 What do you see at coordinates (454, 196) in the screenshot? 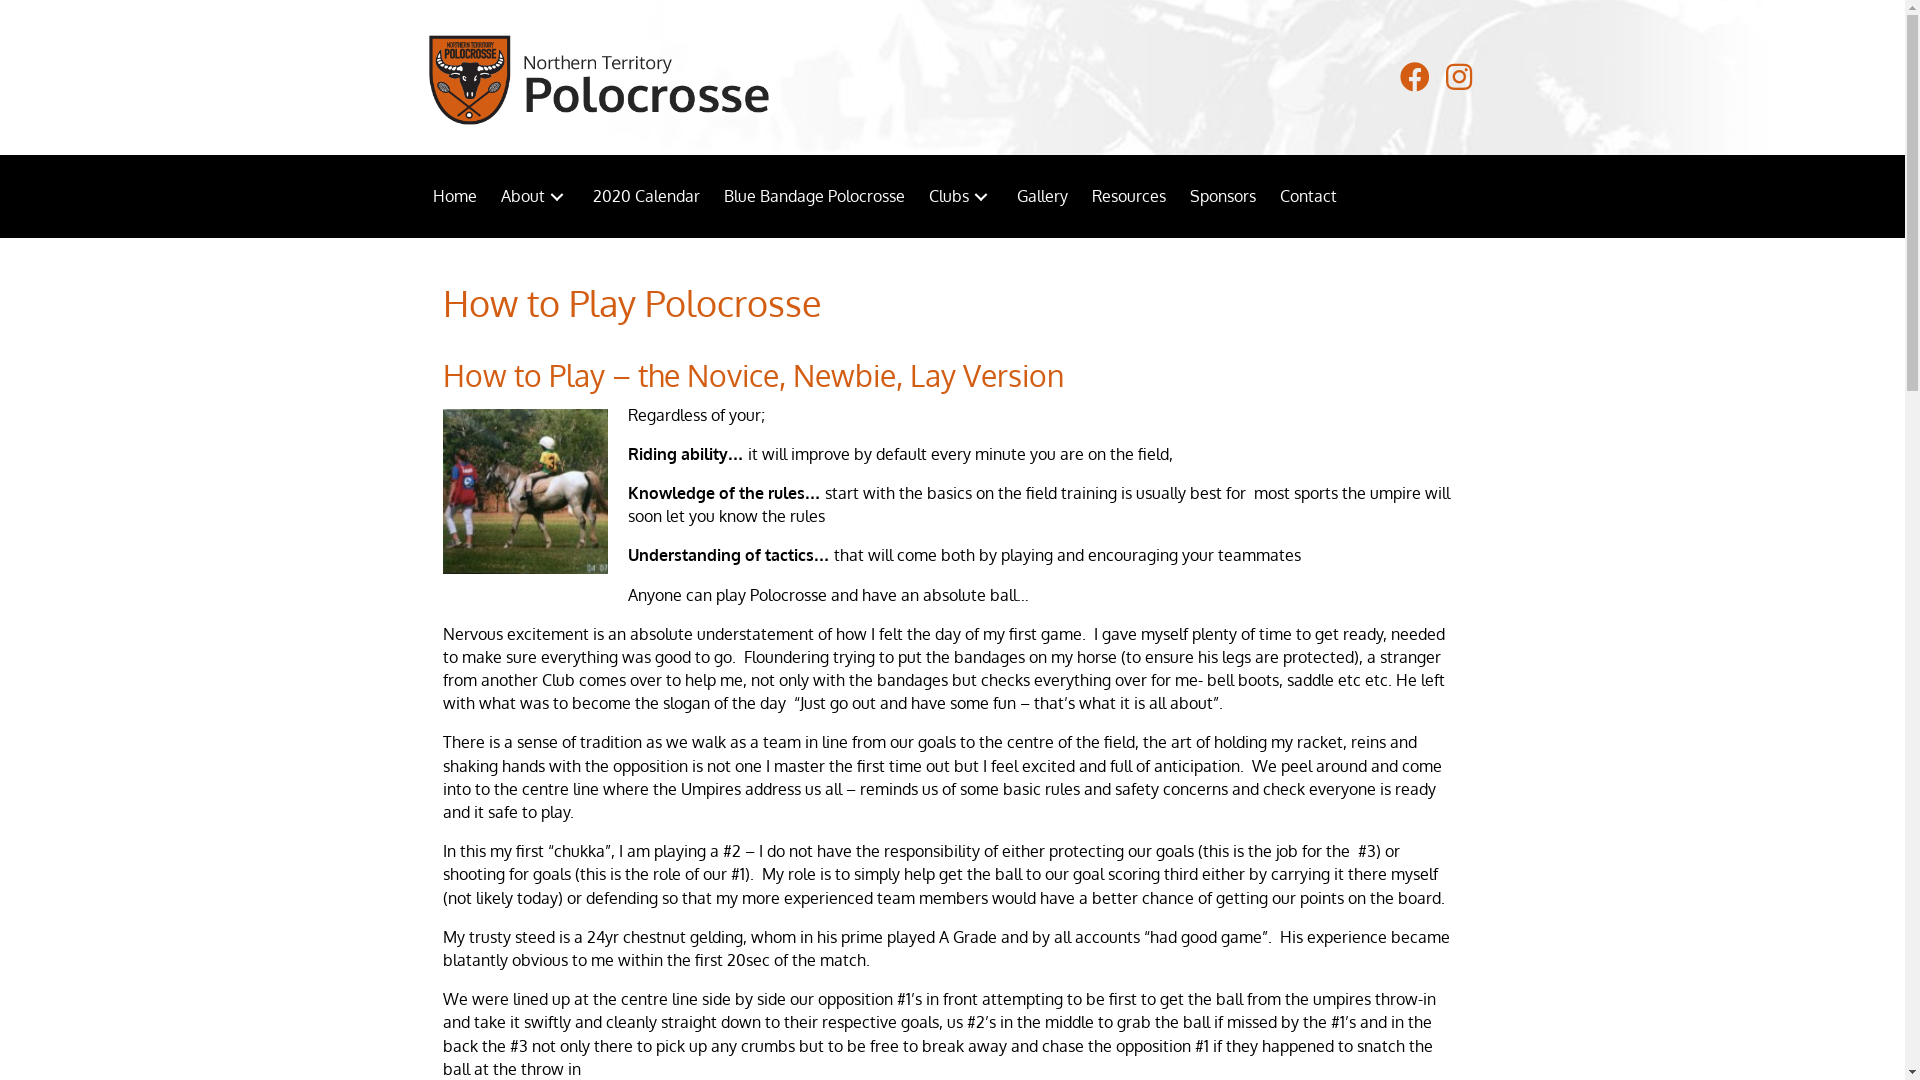
I see `Home` at bounding box center [454, 196].